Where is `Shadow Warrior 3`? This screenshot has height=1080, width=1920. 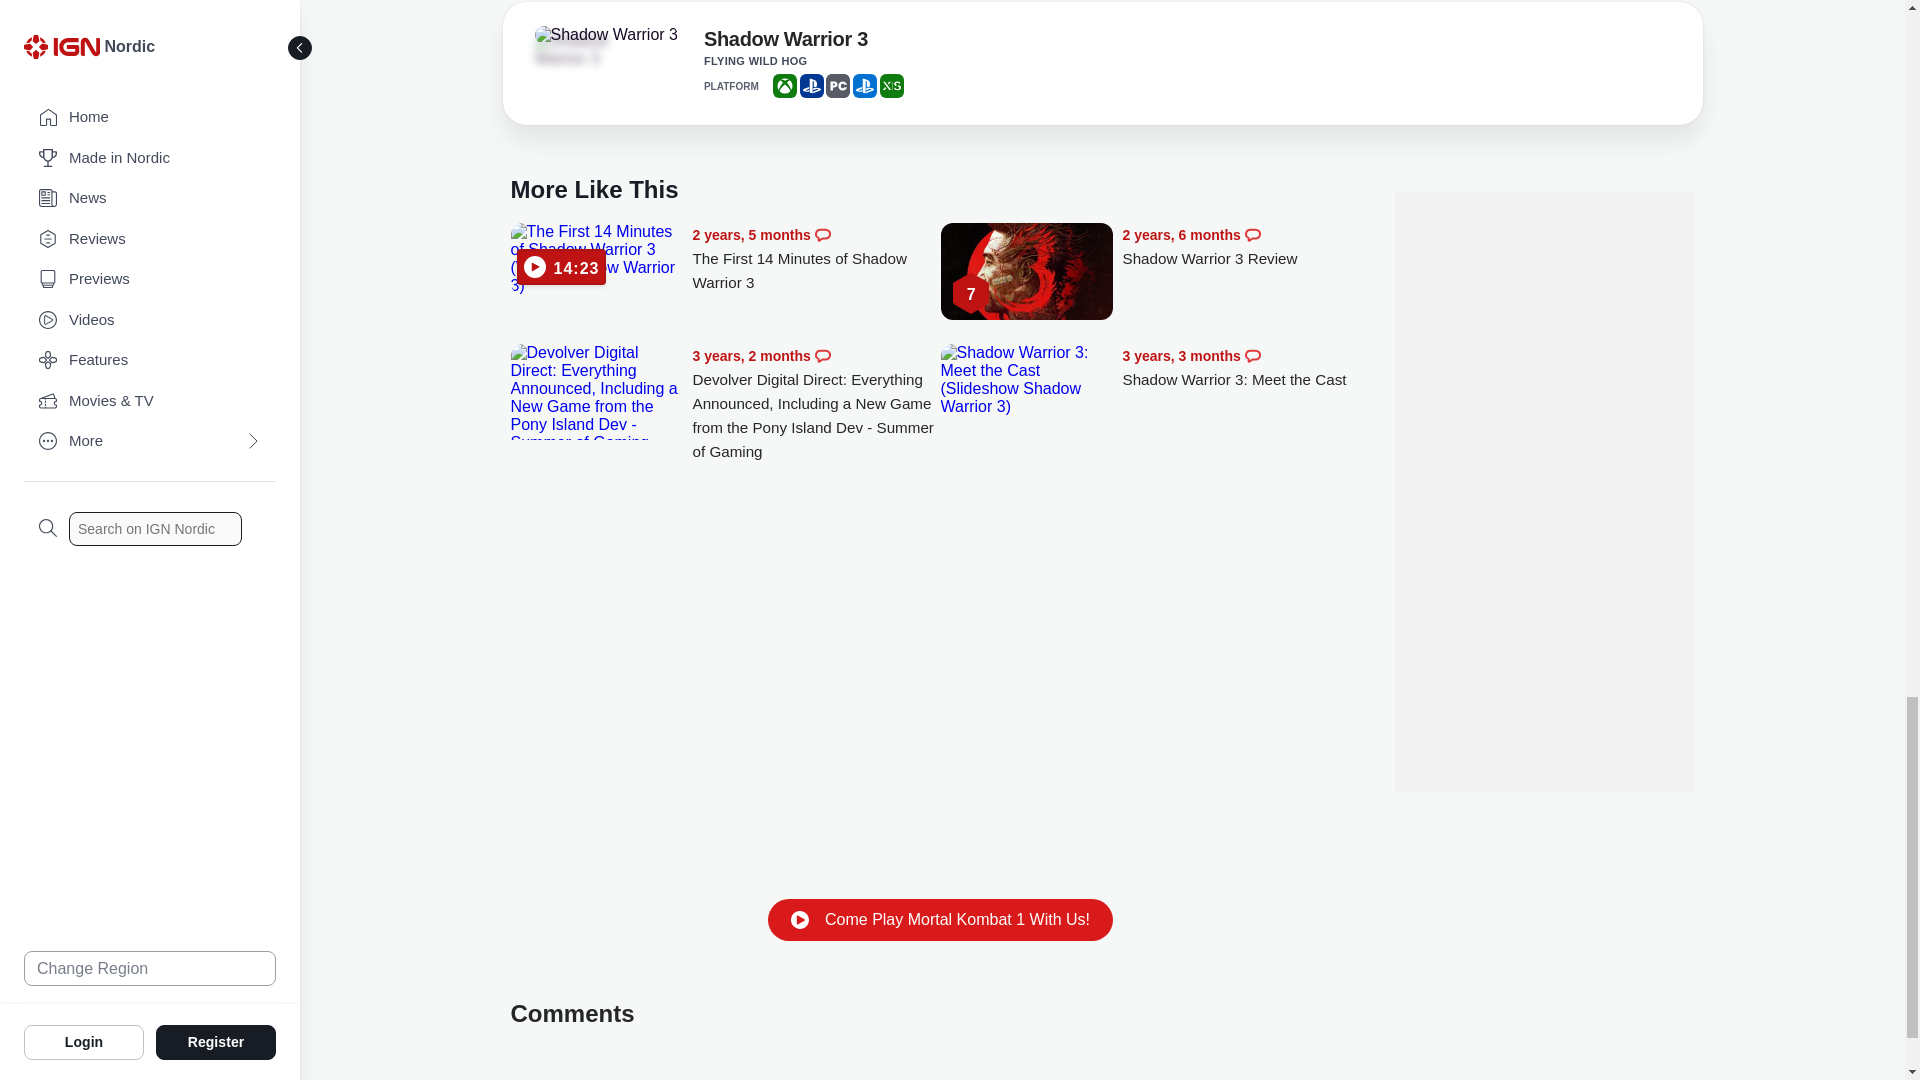 Shadow Warrior 3 is located at coordinates (590, 50).